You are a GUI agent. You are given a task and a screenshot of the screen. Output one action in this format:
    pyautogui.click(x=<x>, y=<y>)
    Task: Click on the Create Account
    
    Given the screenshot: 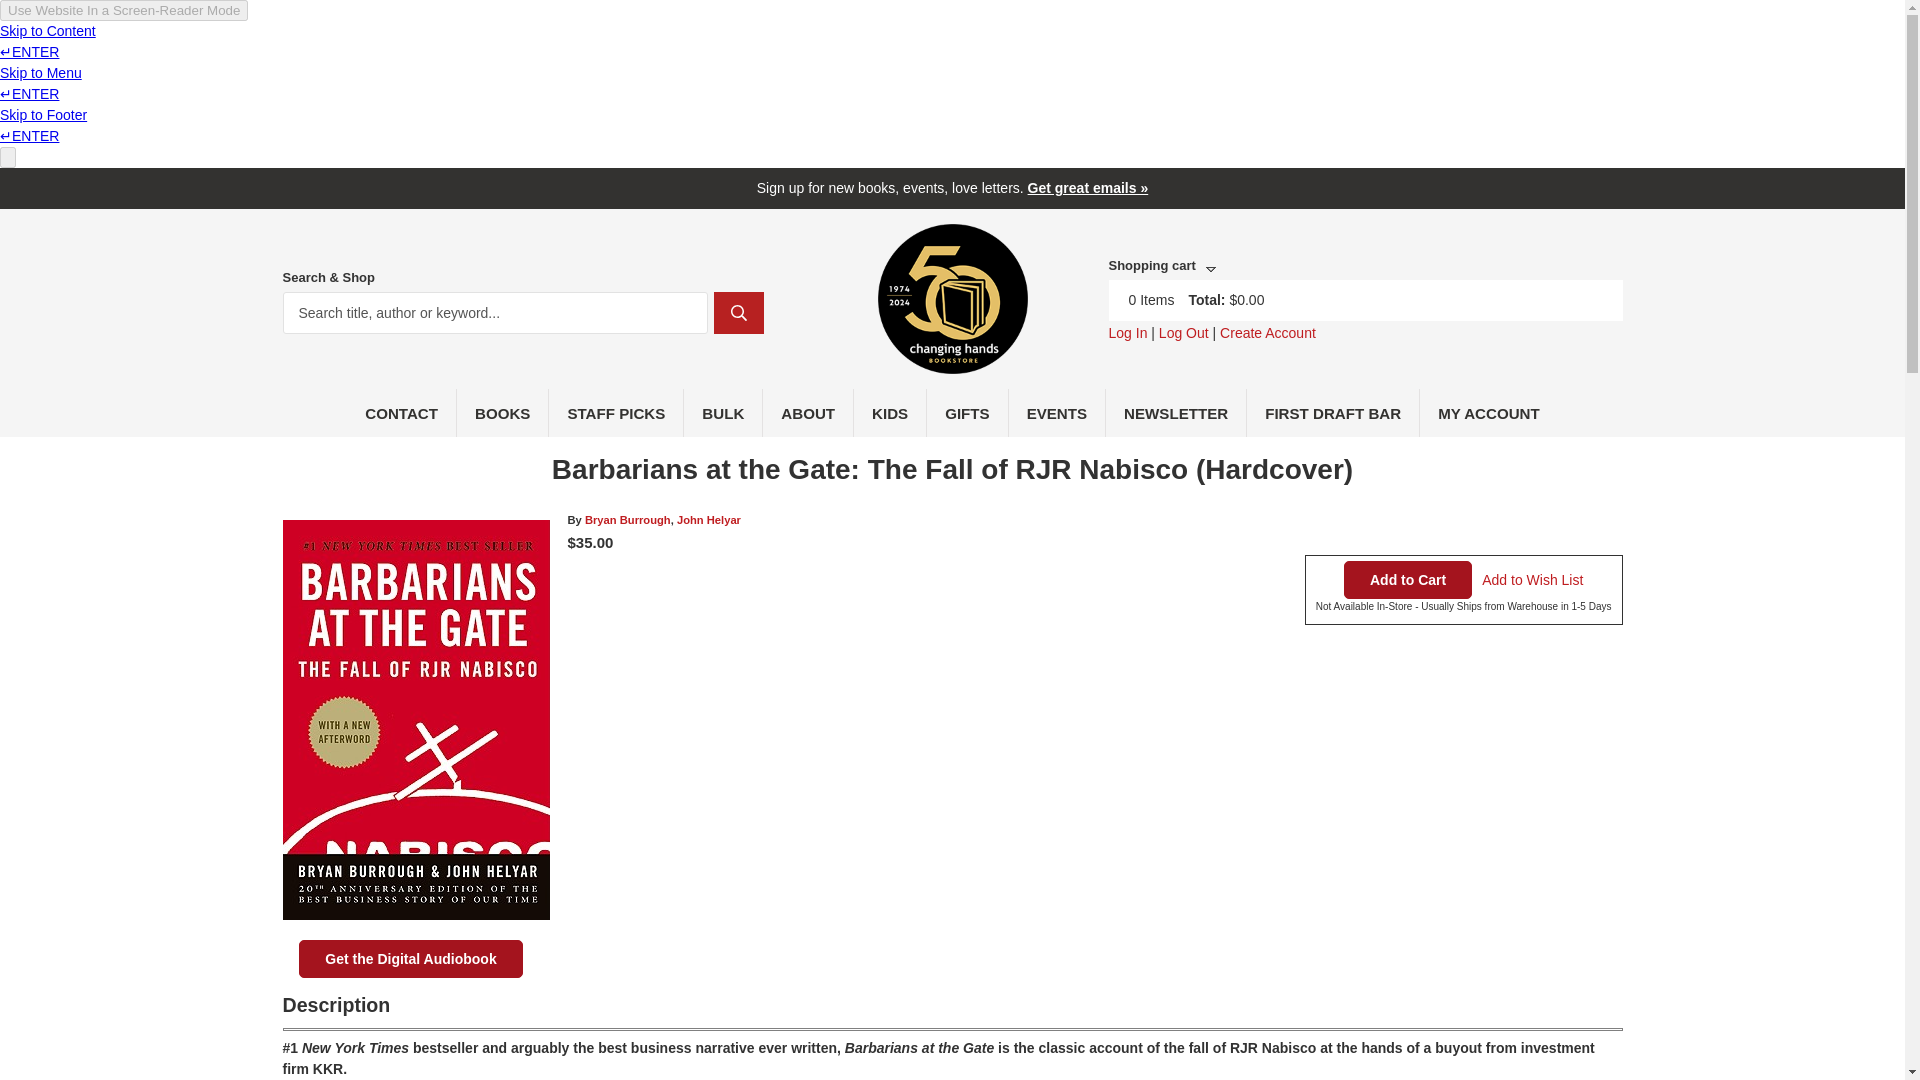 What is the action you would take?
    pyautogui.click(x=1267, y=333)
    